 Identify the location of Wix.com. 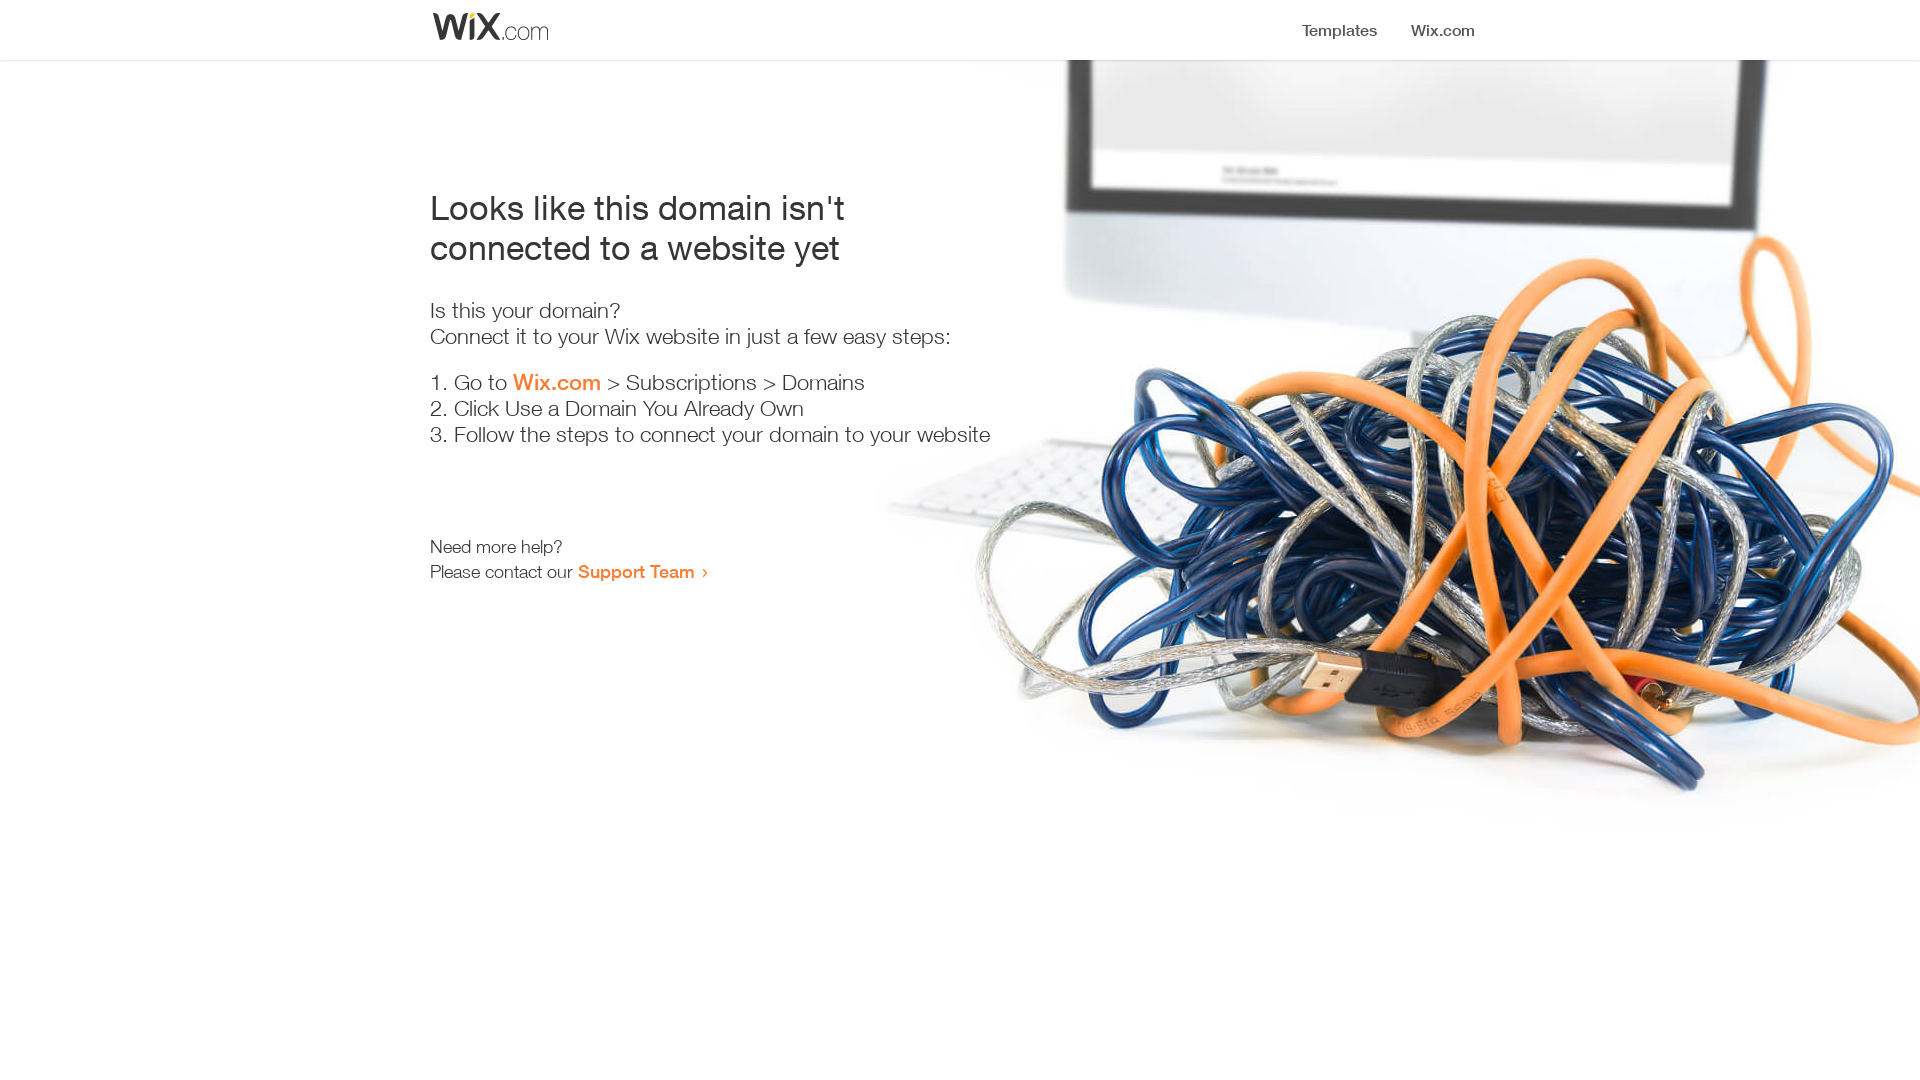
(557, 382).